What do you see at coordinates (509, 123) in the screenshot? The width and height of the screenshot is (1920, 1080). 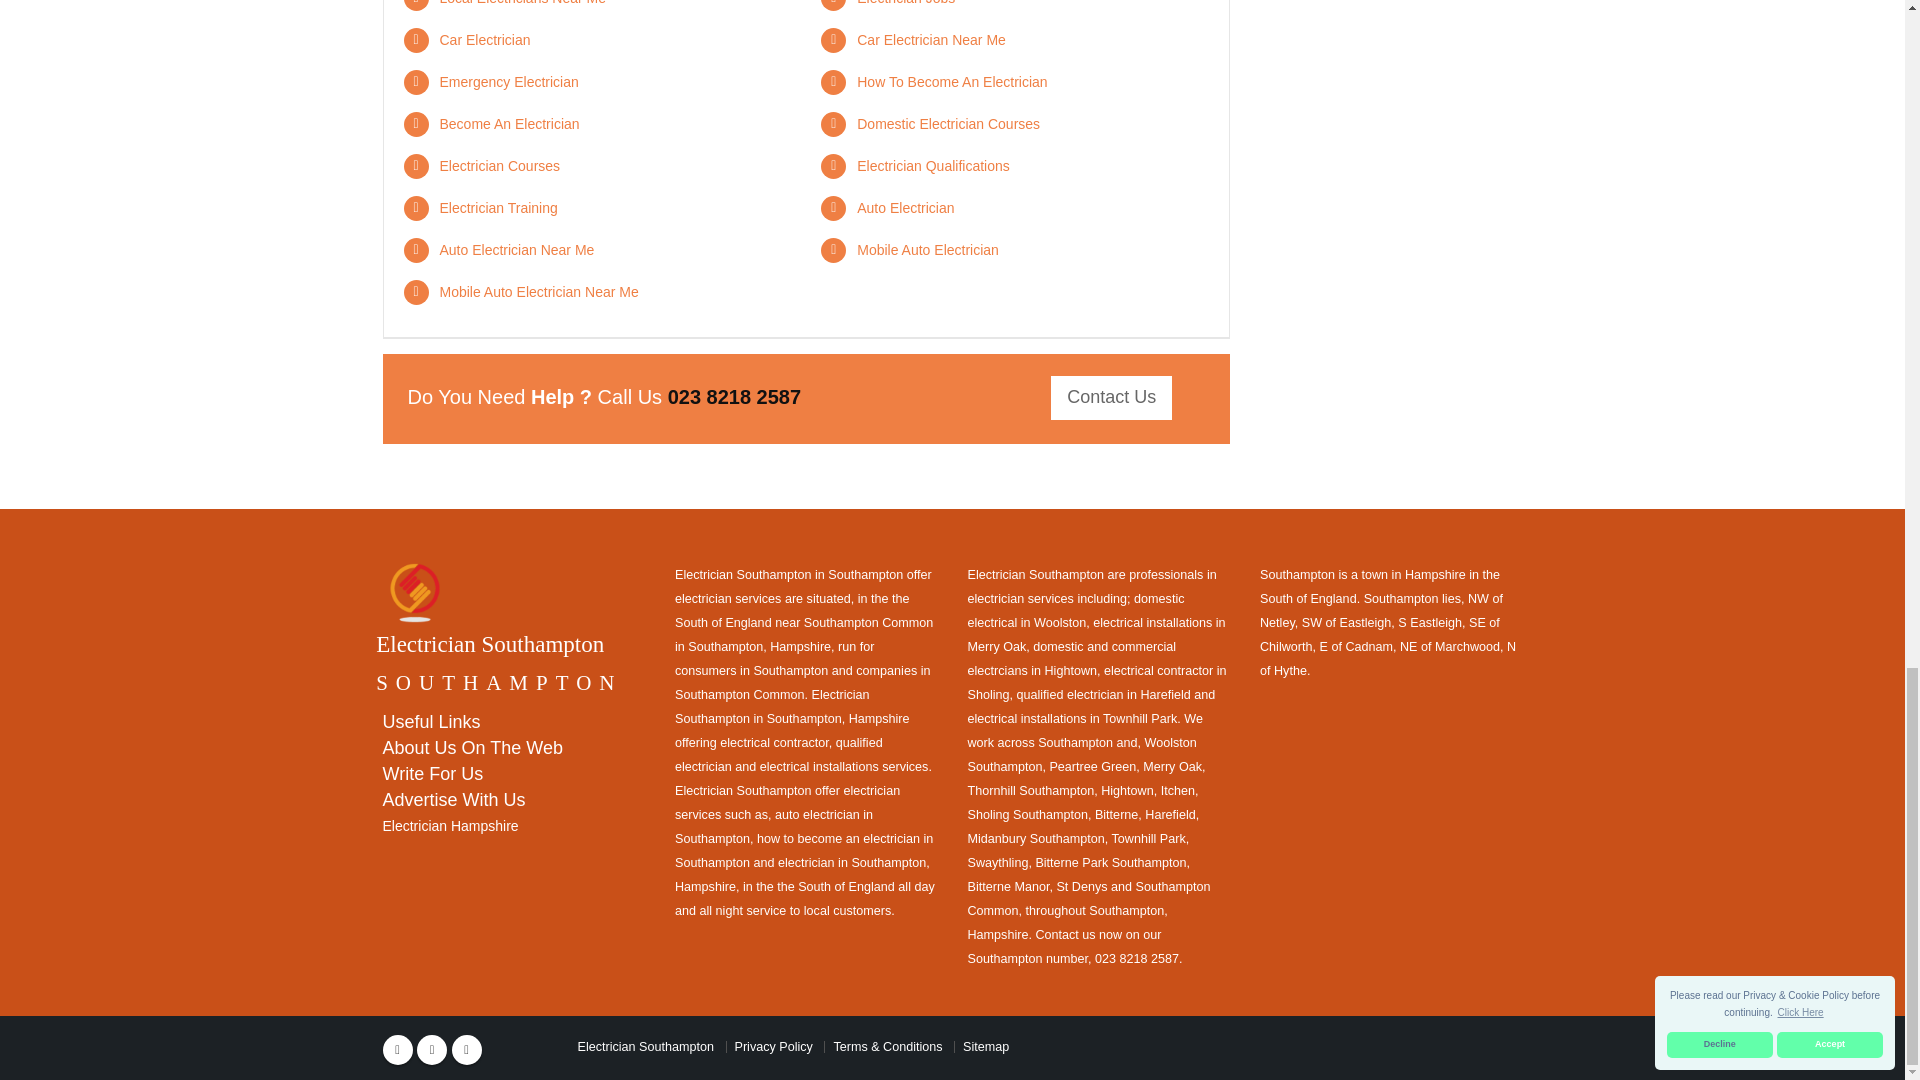 I see `Become An Electrician` at bounding box center [509, 123].